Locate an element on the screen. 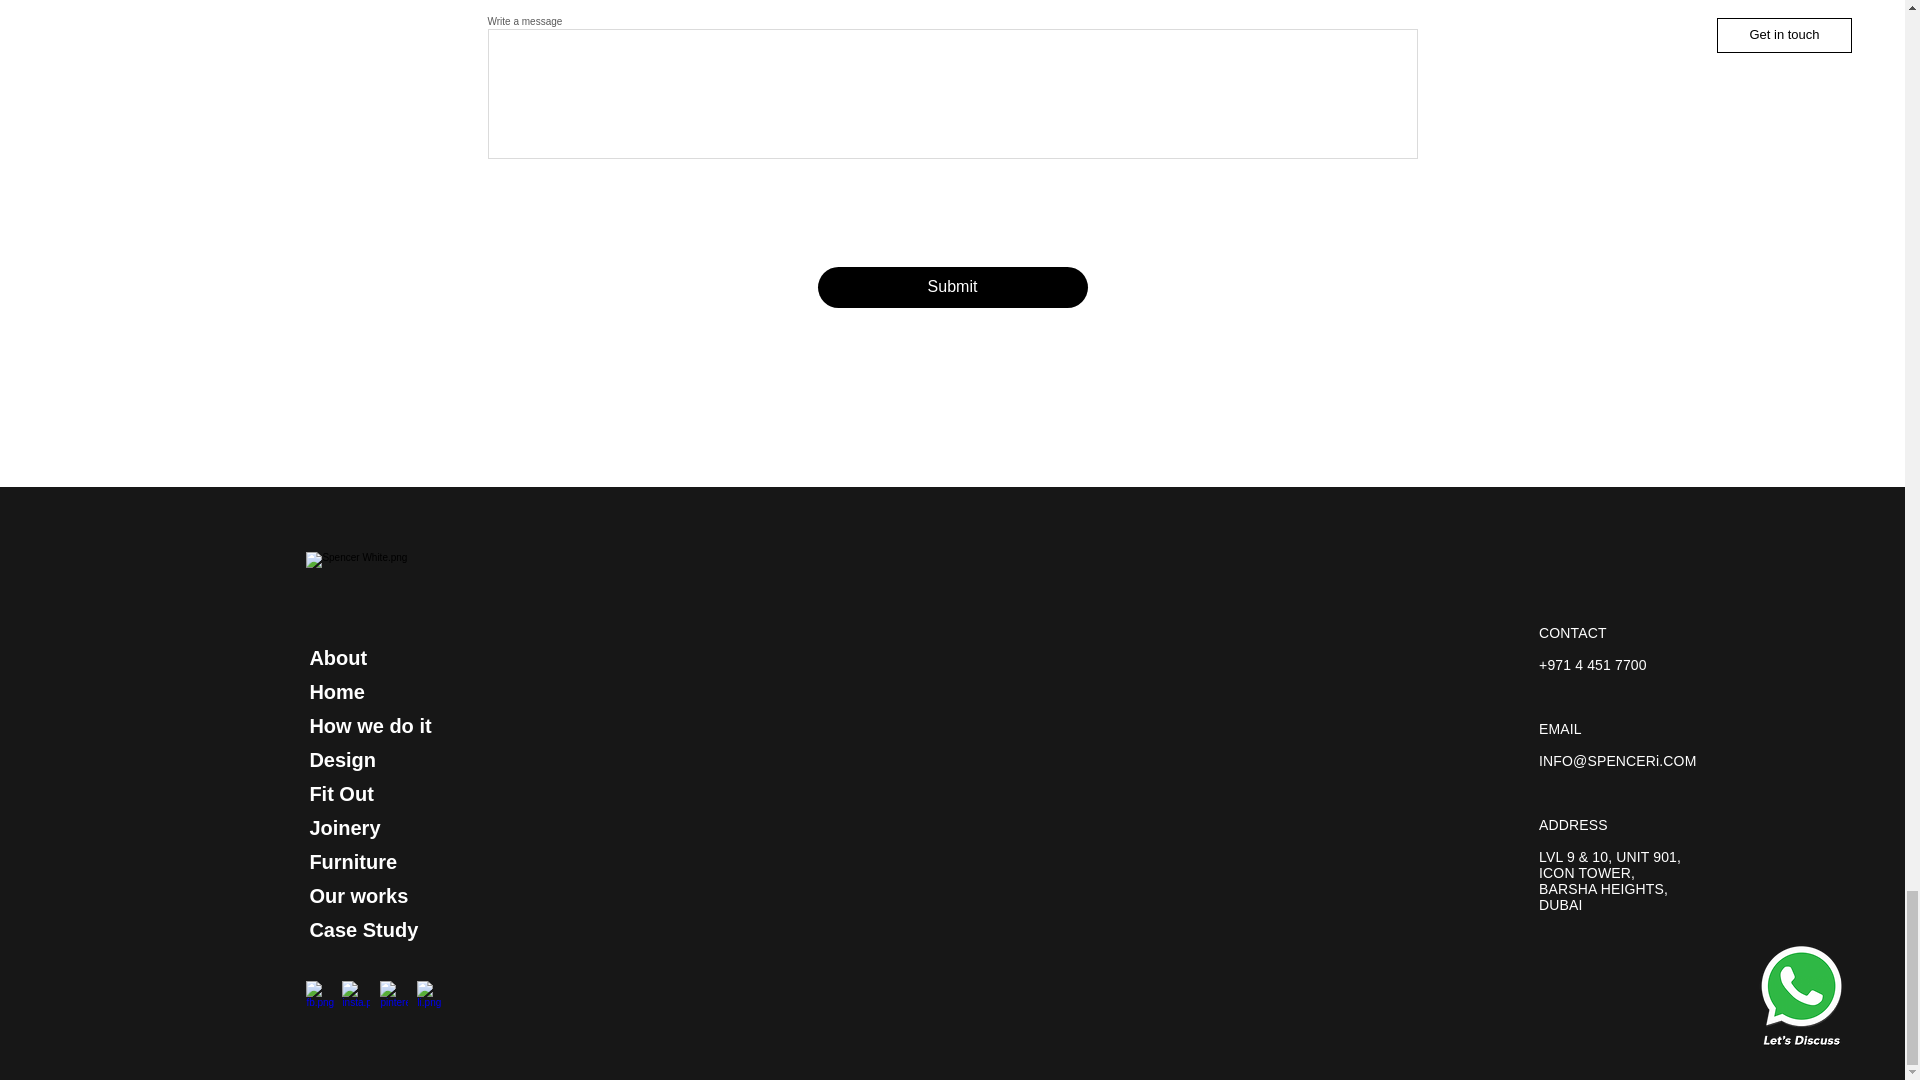  Case Study is located at coordinates (364, 929).